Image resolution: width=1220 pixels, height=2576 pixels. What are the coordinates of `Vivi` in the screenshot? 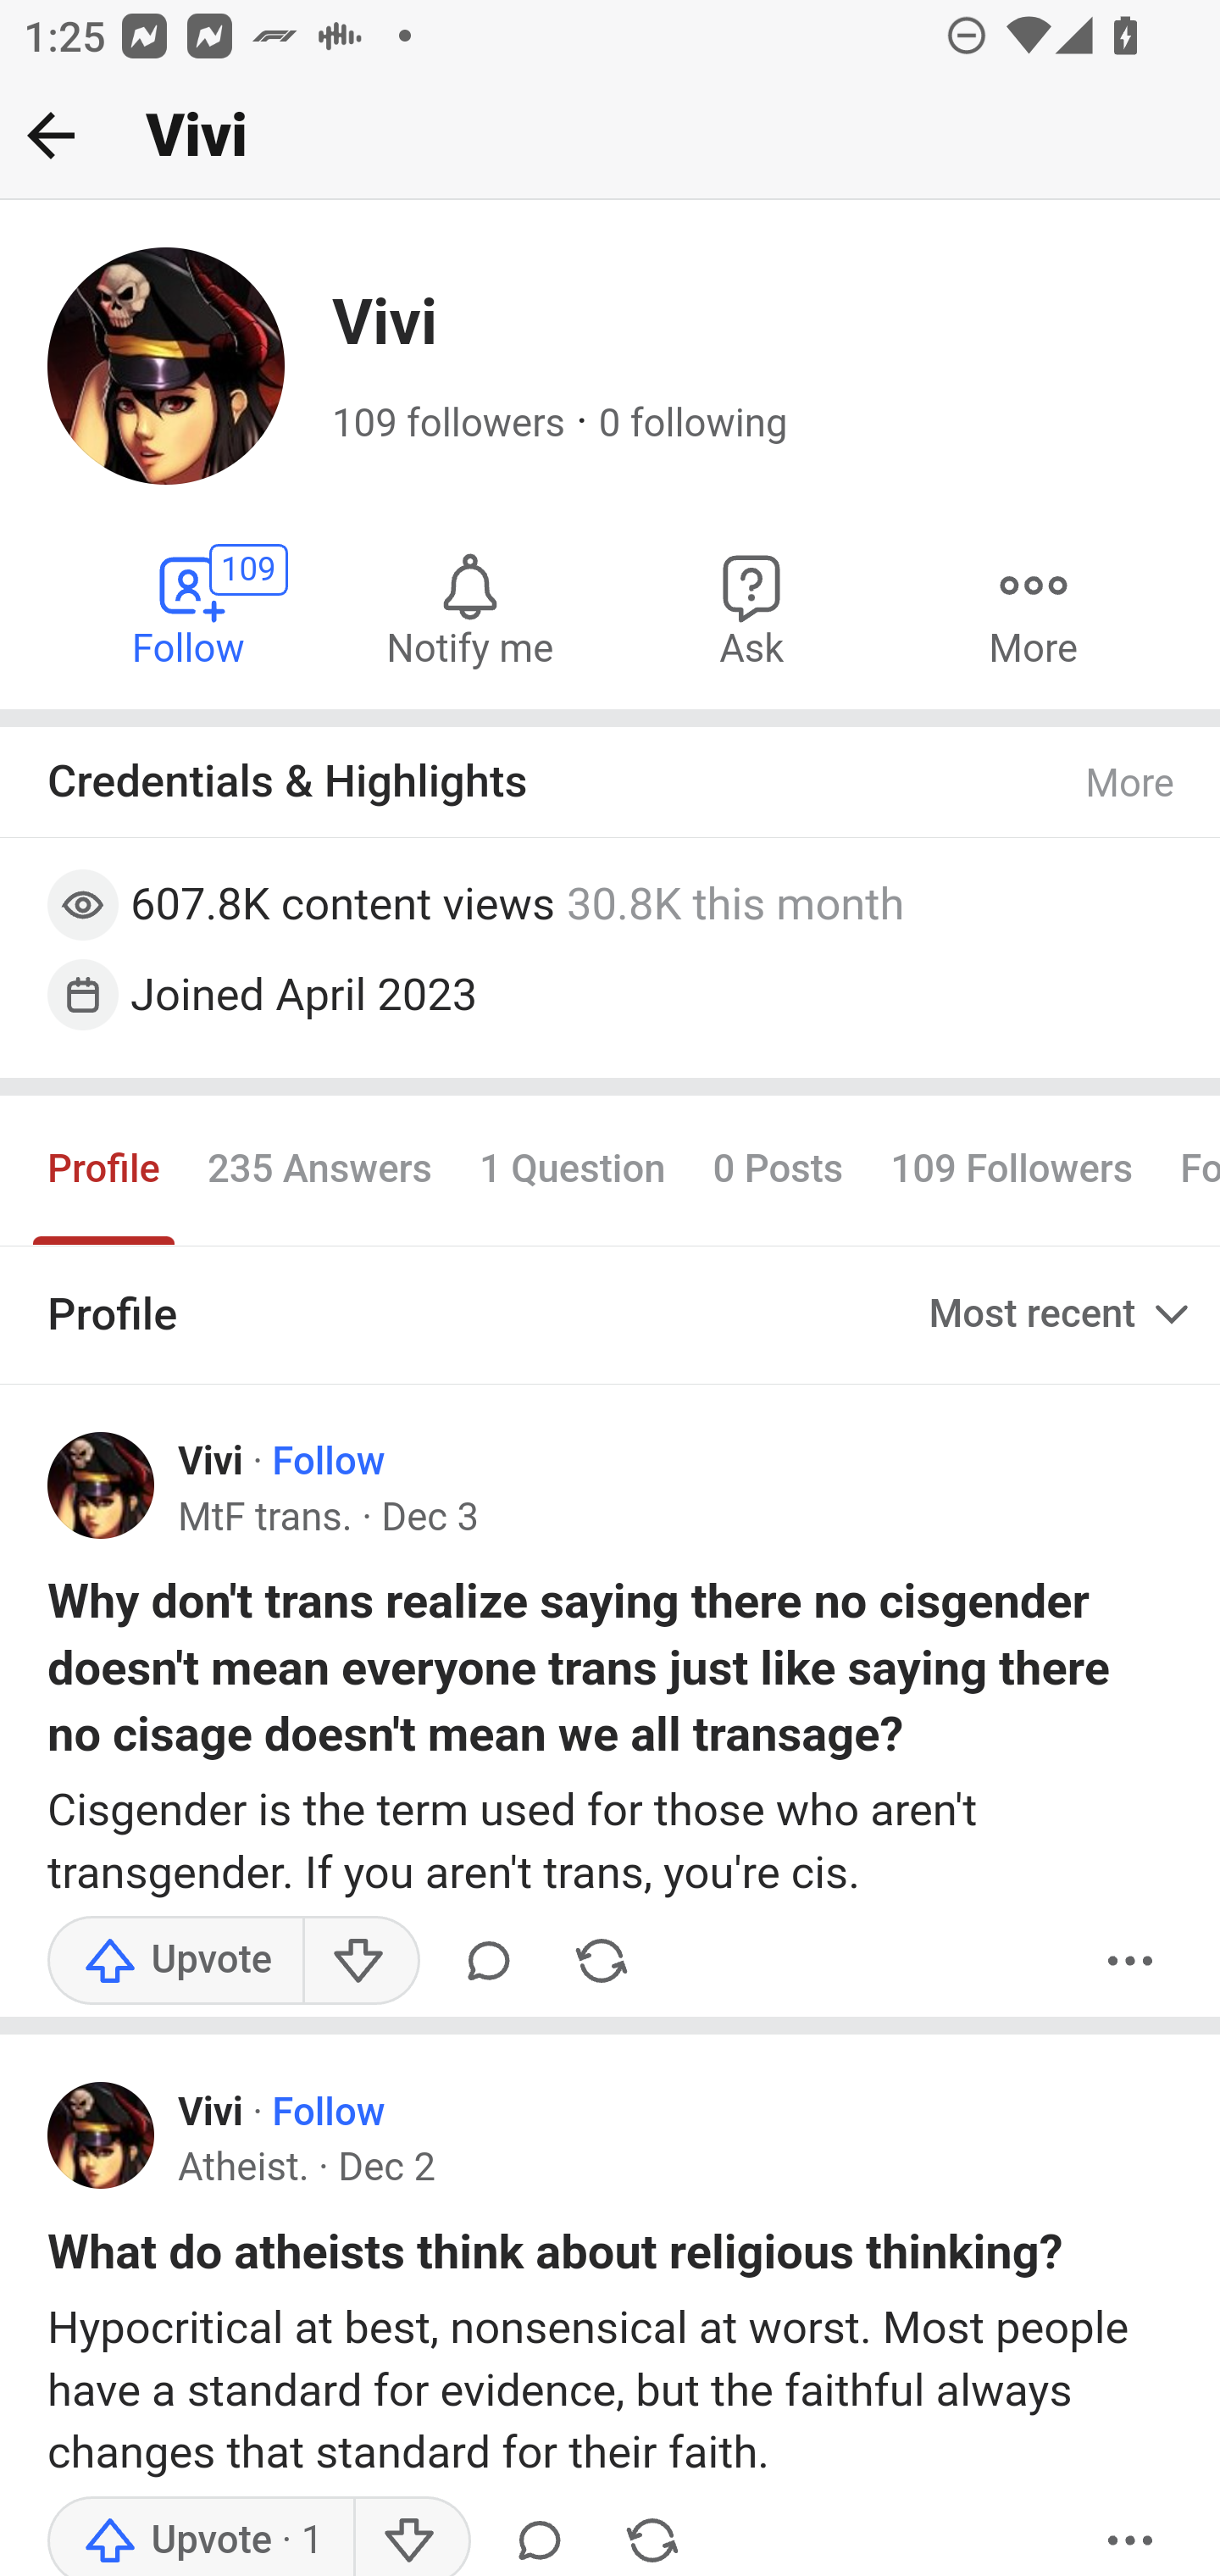 It's located at (210, 1462).